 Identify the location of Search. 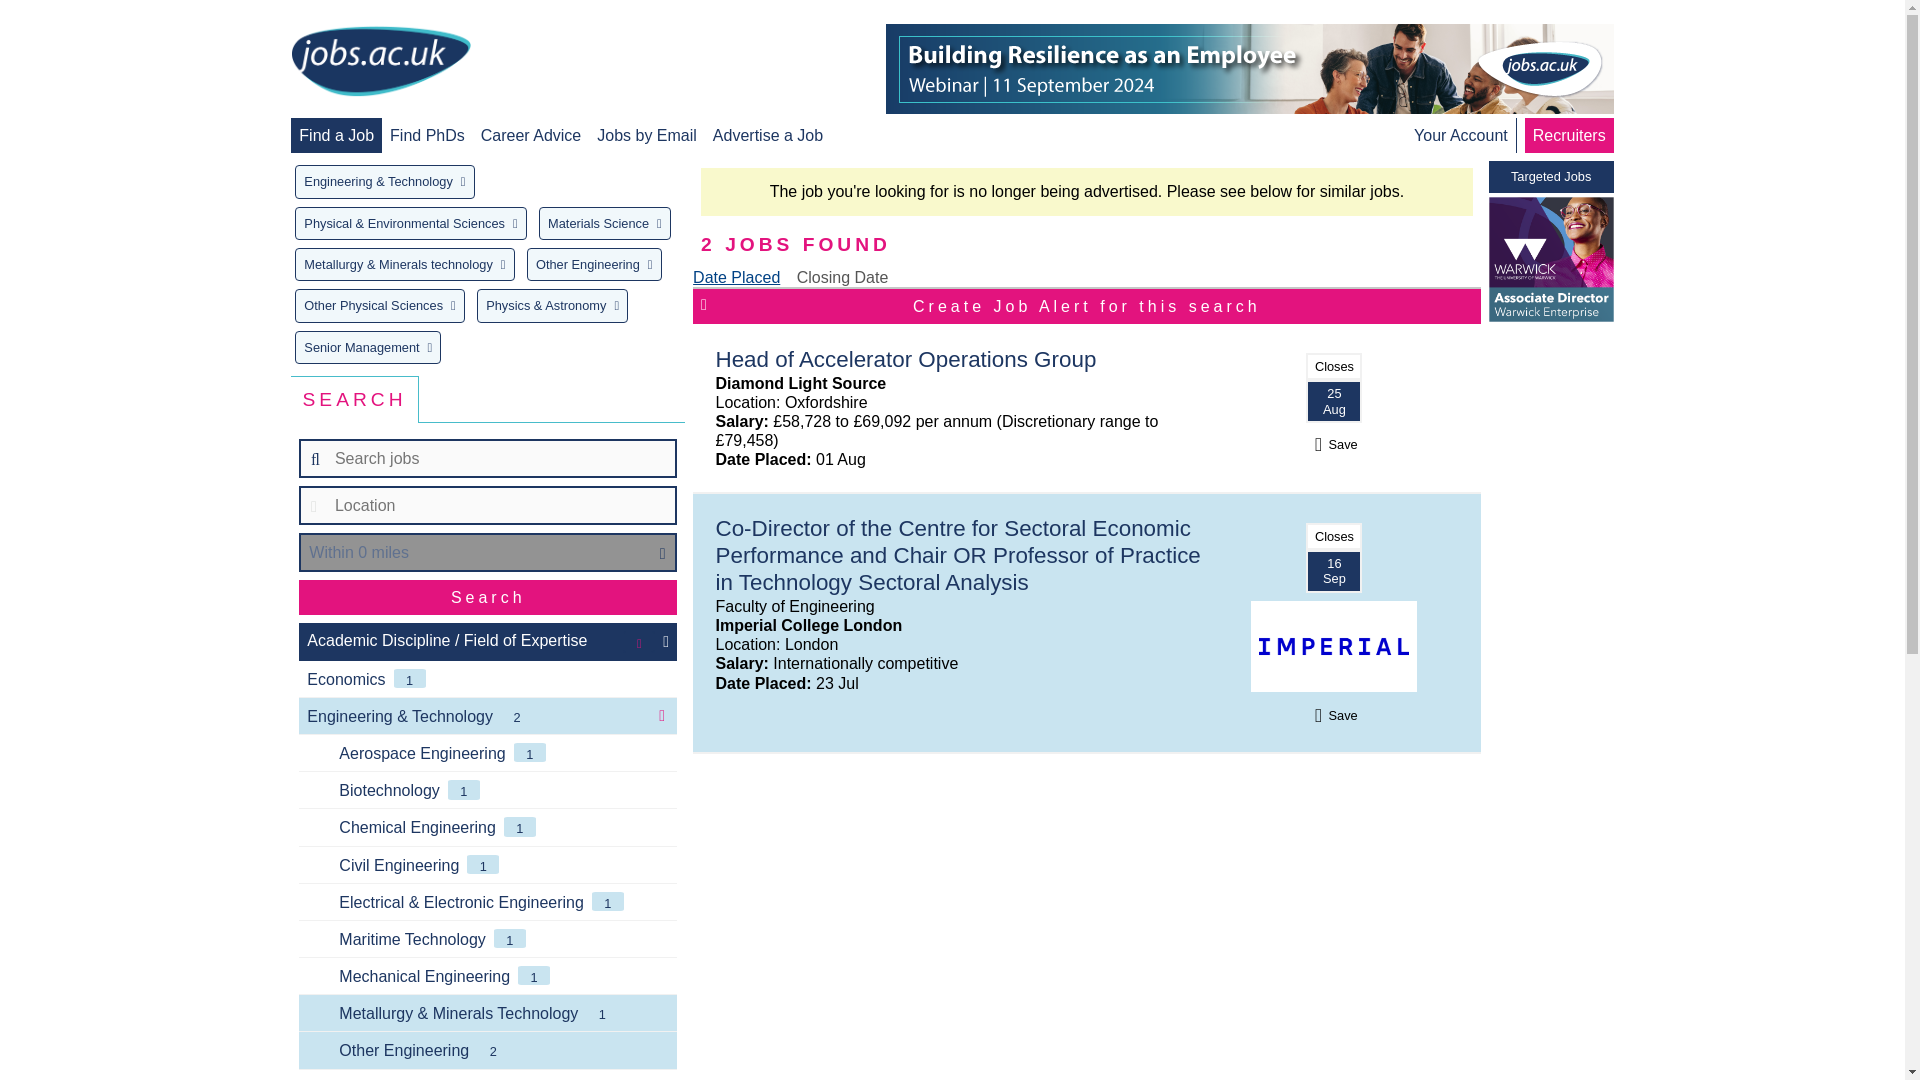
(488, 596).